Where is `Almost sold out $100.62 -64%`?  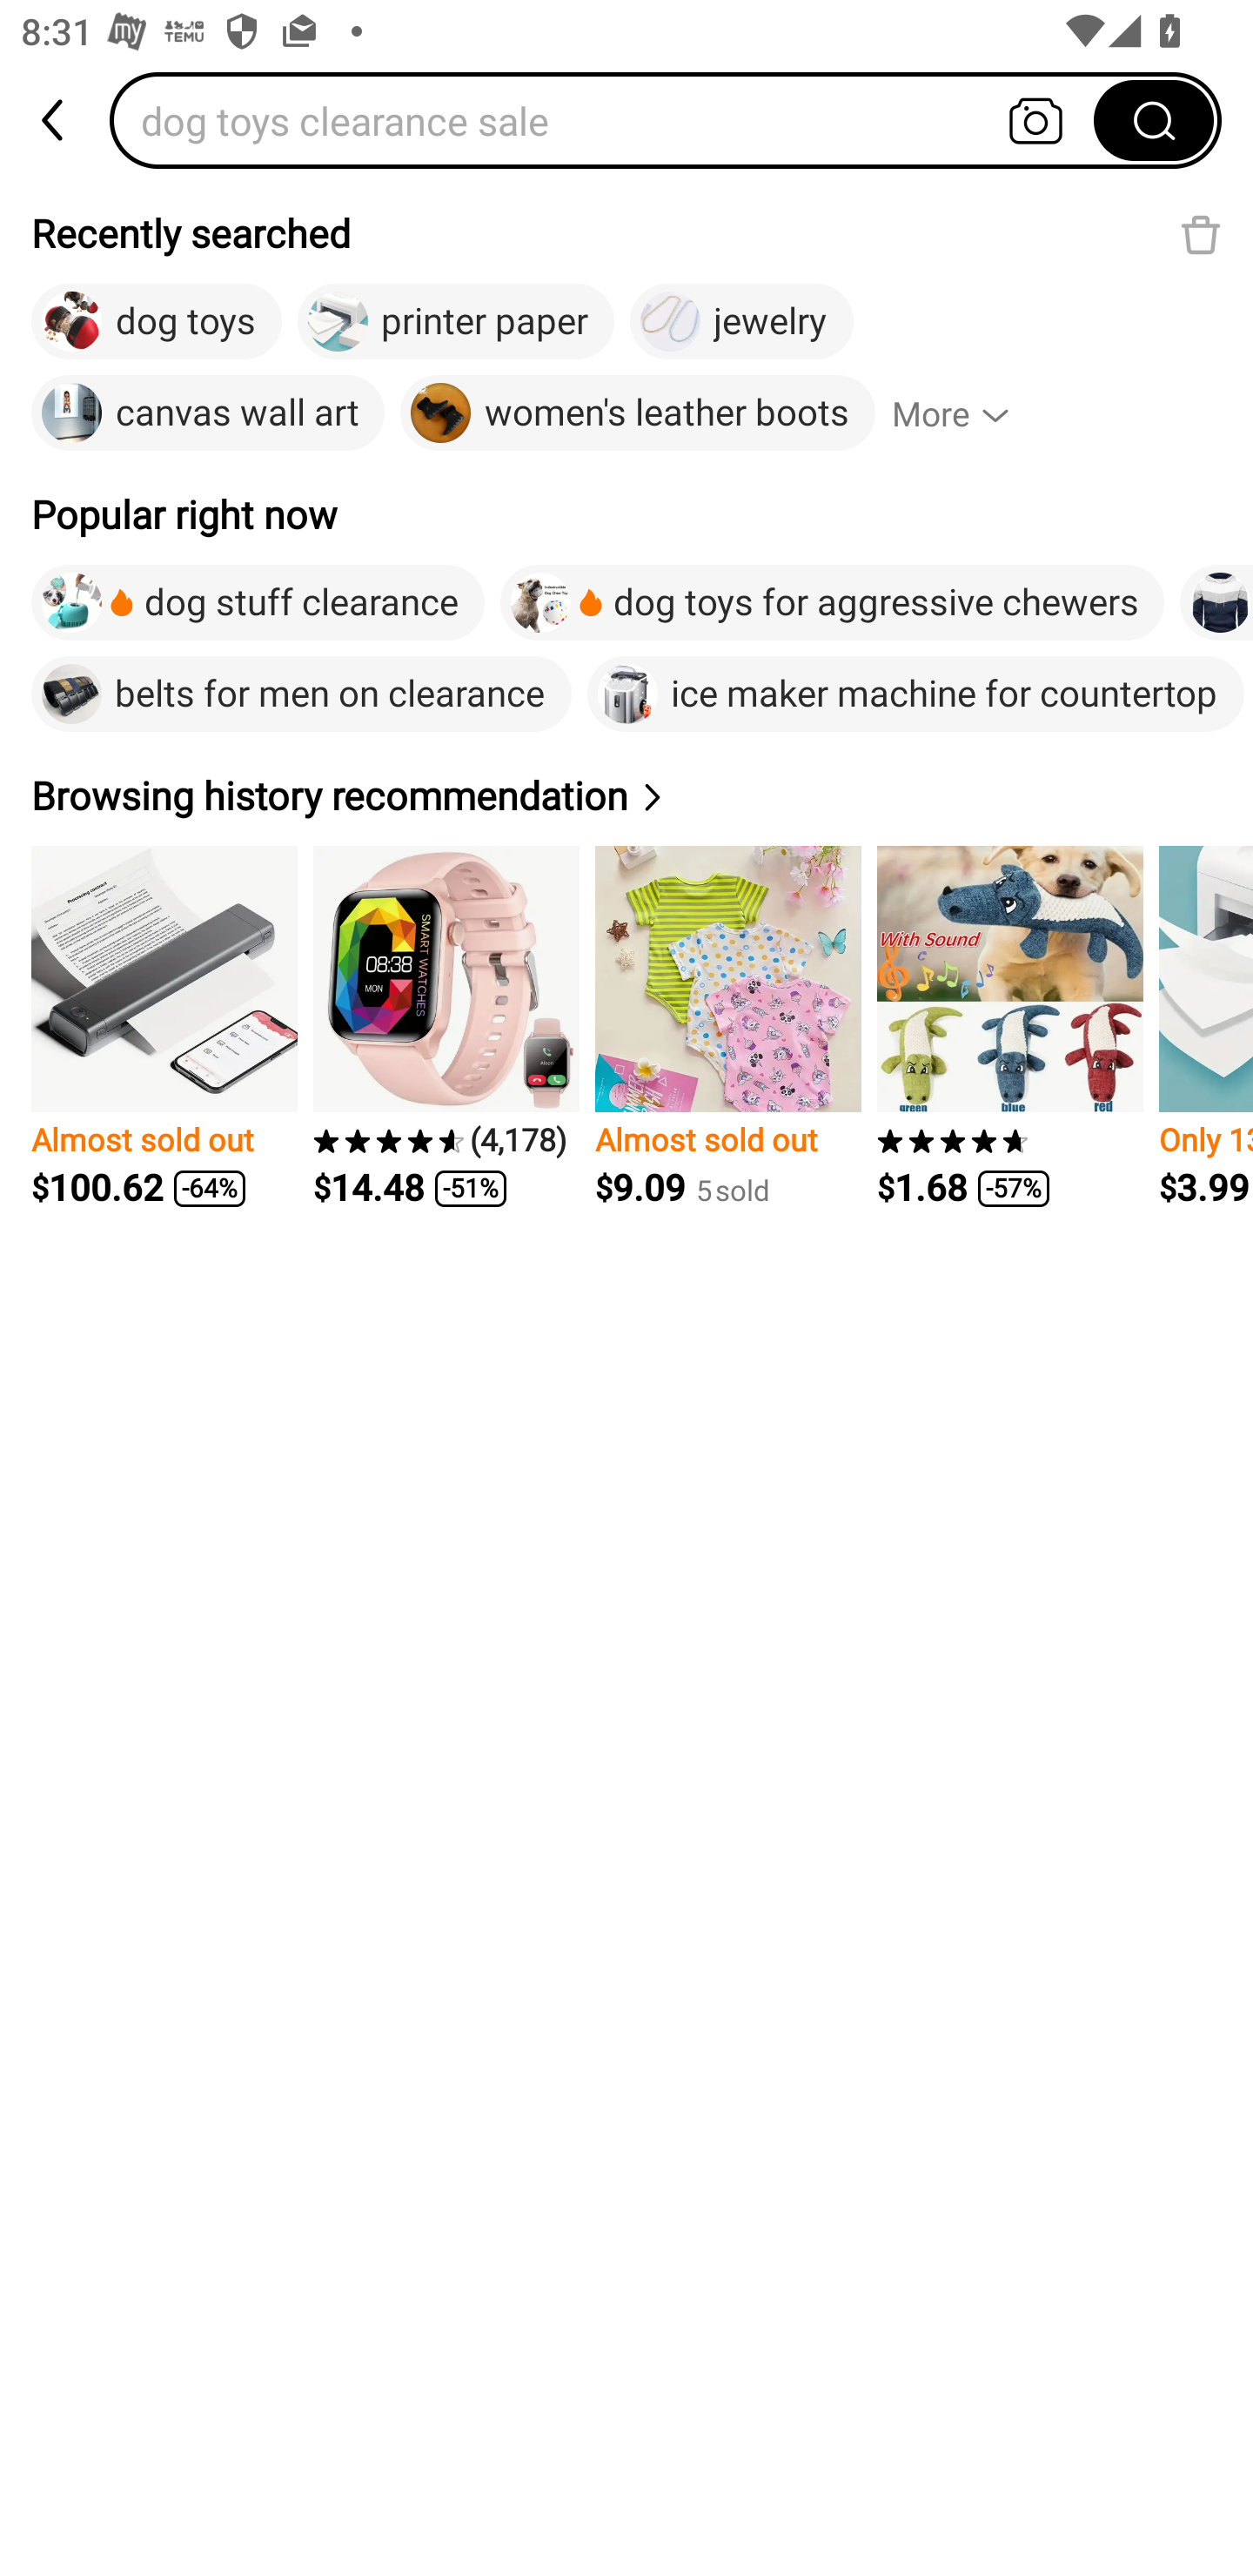 Almost sold out $100.62 -64% is located at coordinates (164, 1027).